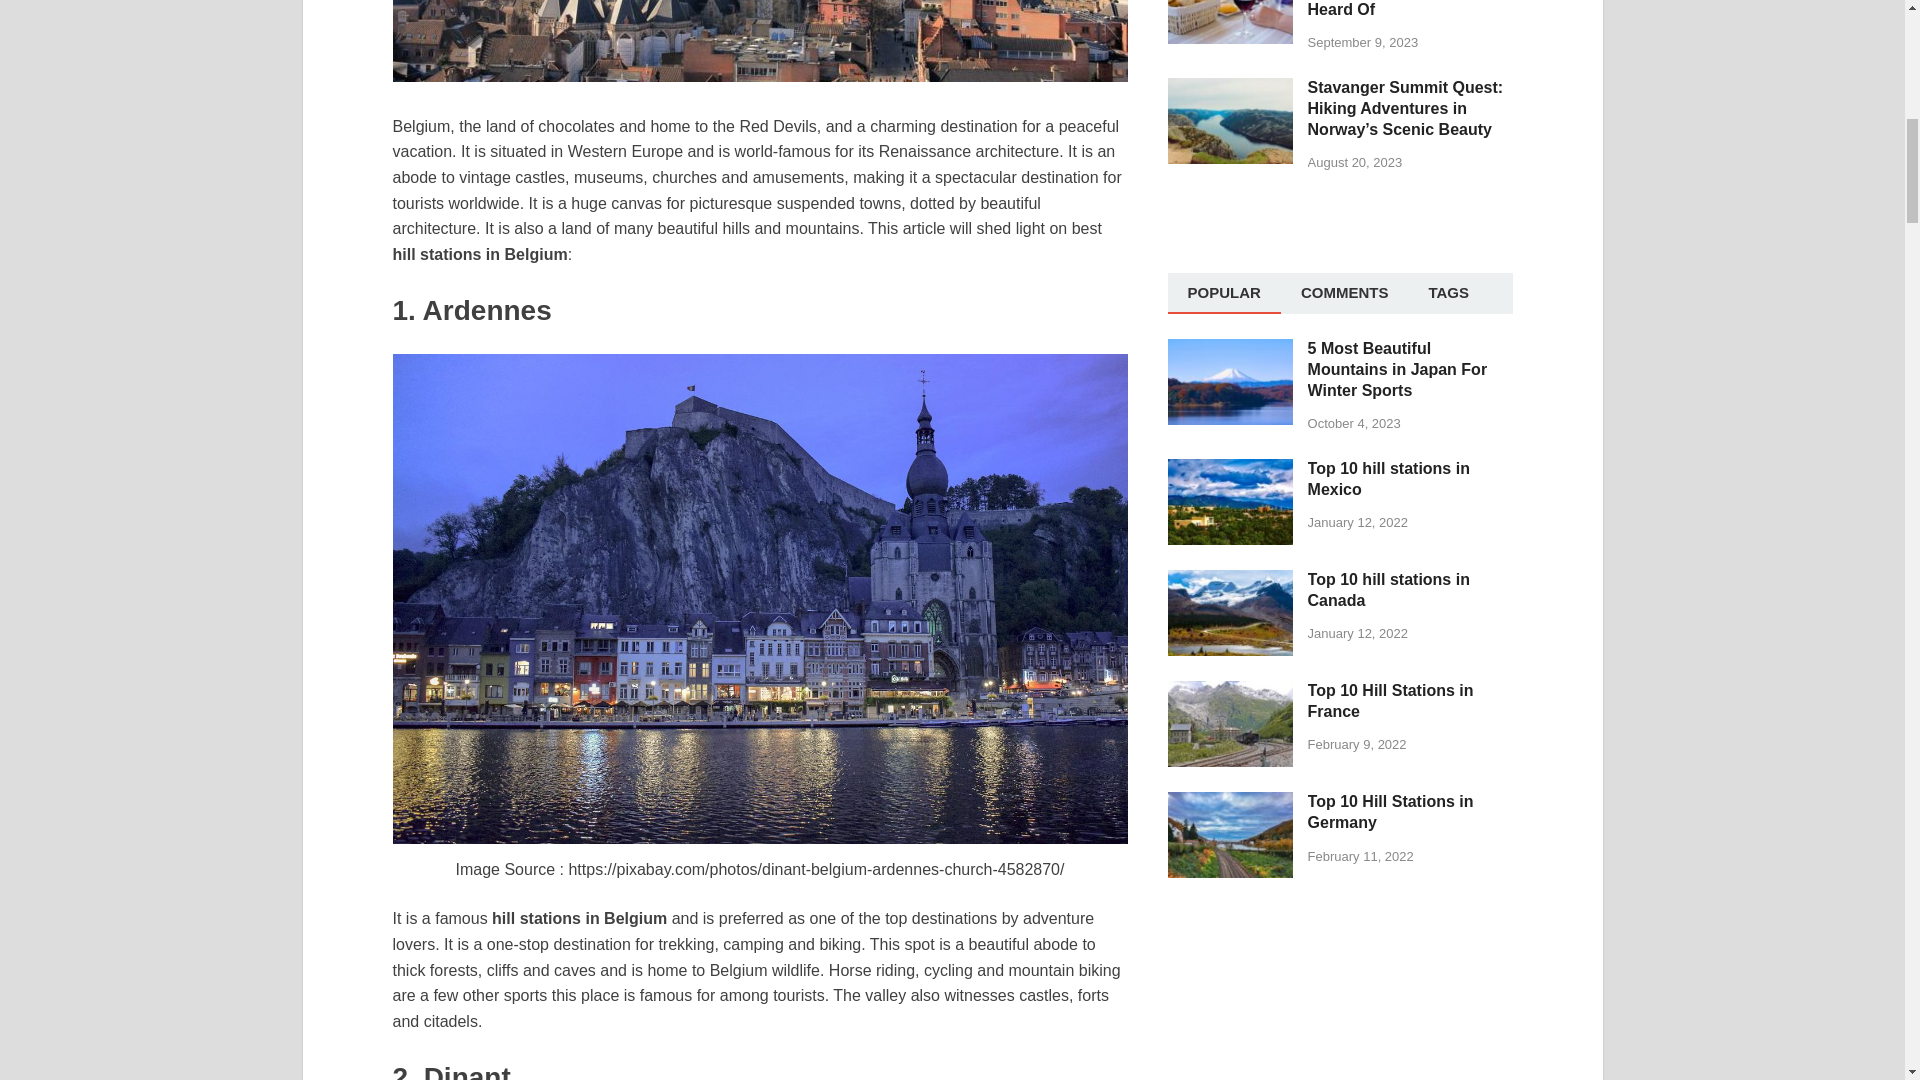  What do you see at coordinates (1230, 692) in the screenshot?
I see `Top 10 Hill Stations in France` at bounding box center [1230, 692].